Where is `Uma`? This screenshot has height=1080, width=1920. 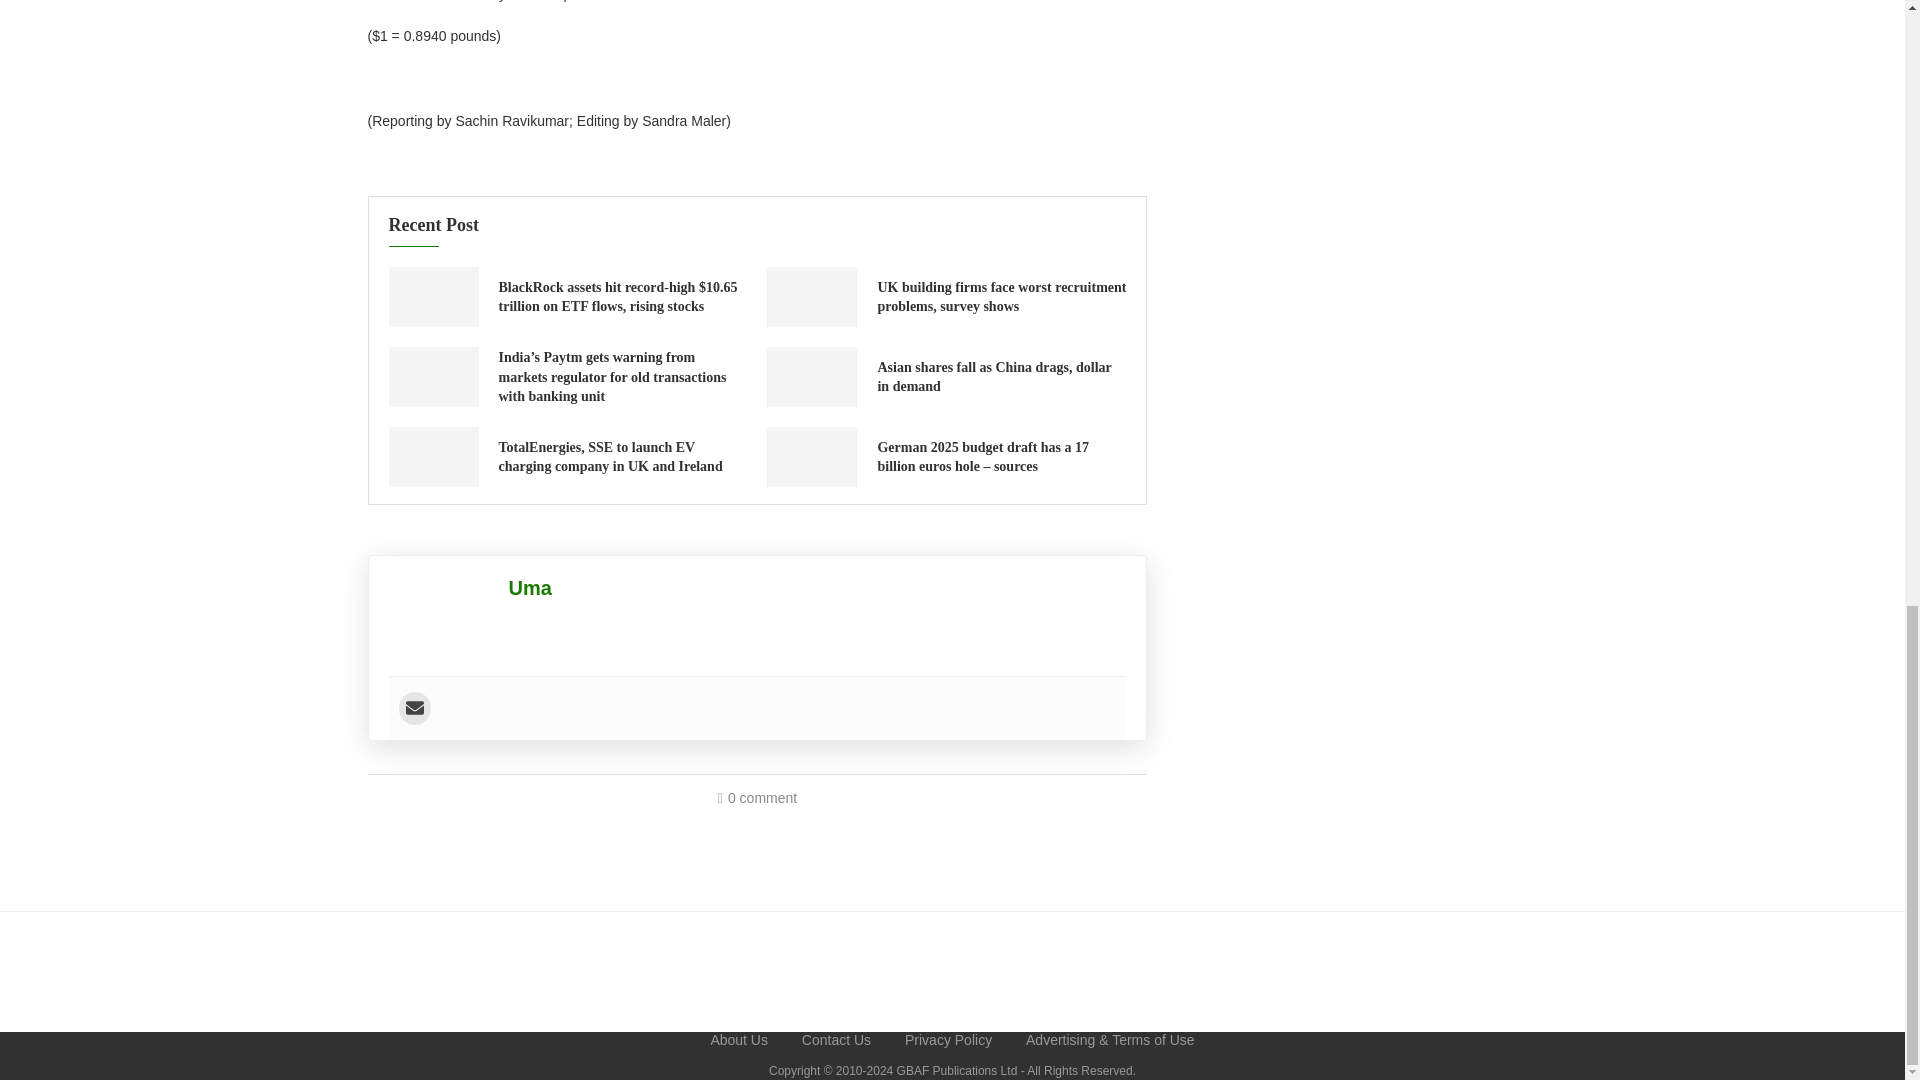 Uma is located at coordinates (530, 588).